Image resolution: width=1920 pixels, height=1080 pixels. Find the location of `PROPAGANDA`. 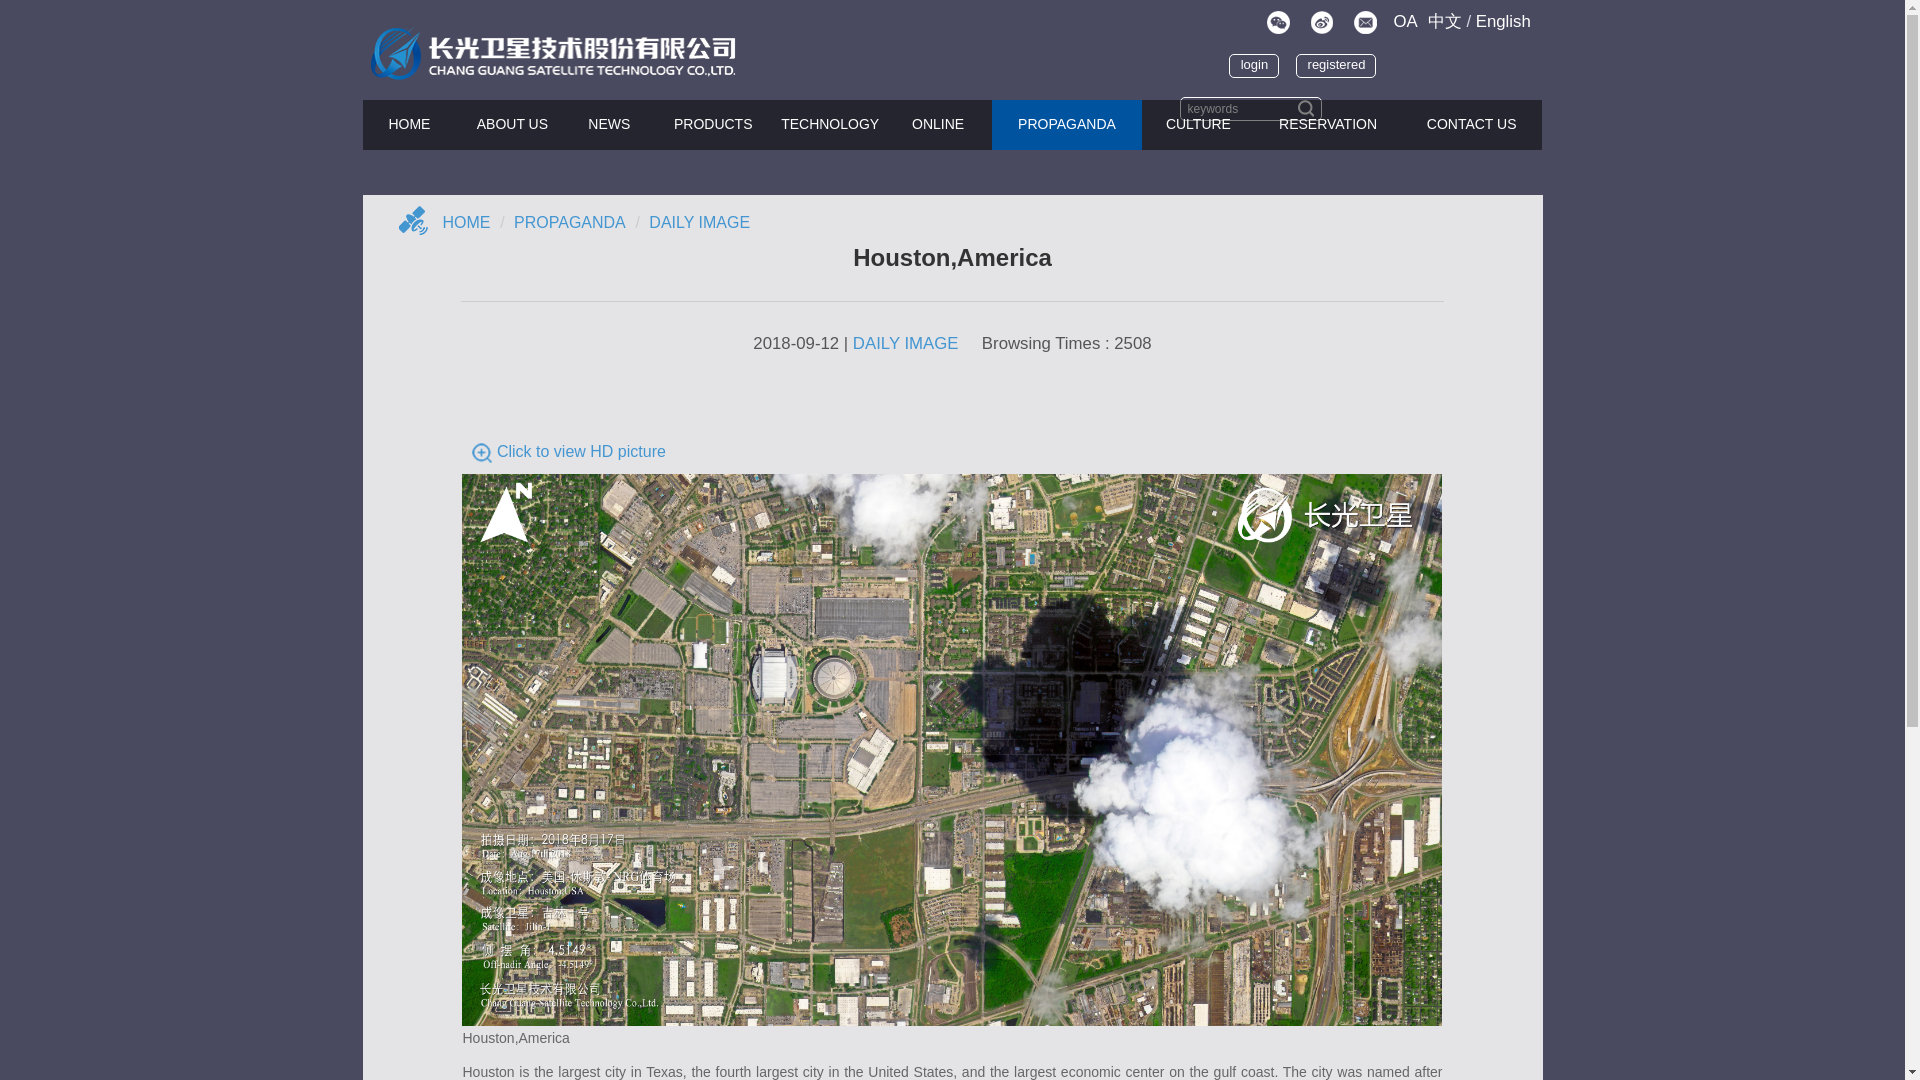

PROPAGANDA is located at coordinates (1067, 125).